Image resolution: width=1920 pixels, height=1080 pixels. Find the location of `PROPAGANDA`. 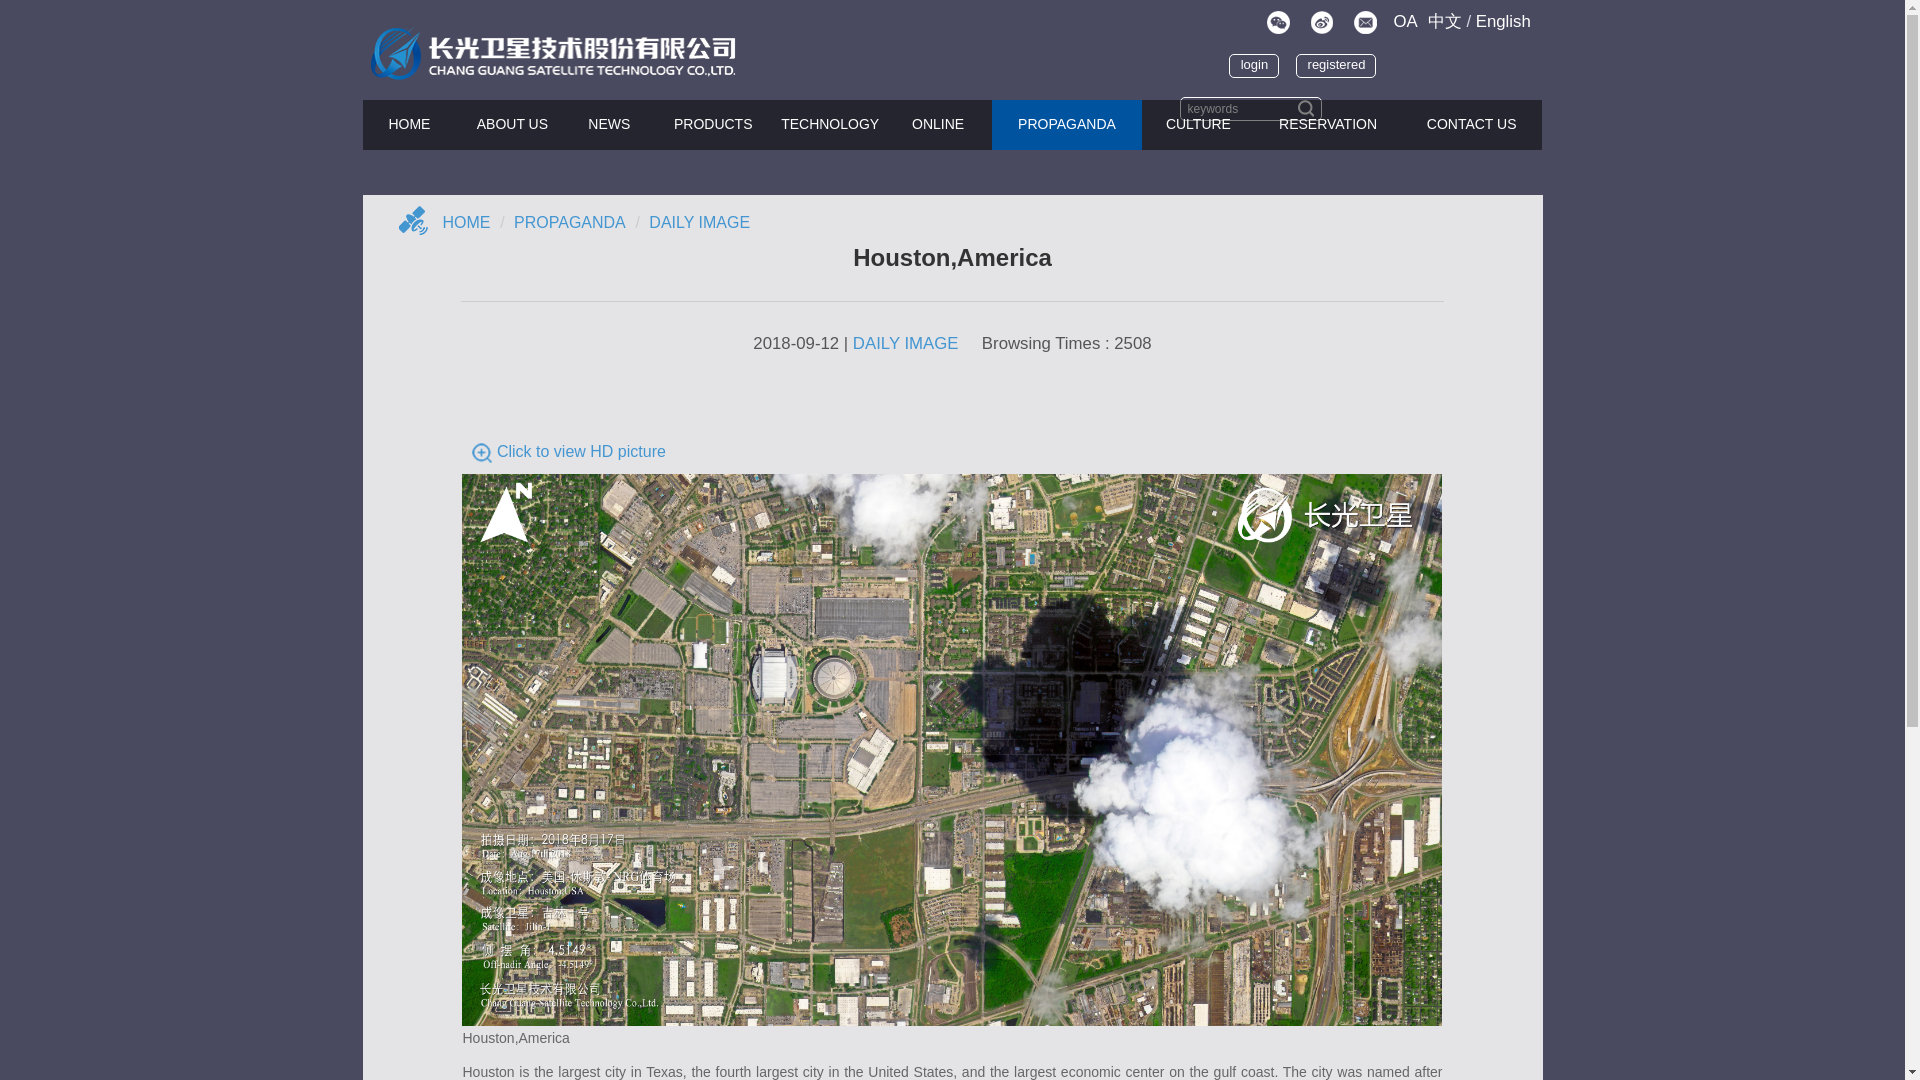

PROPAGANDA is located at coordinates (1067, 125).